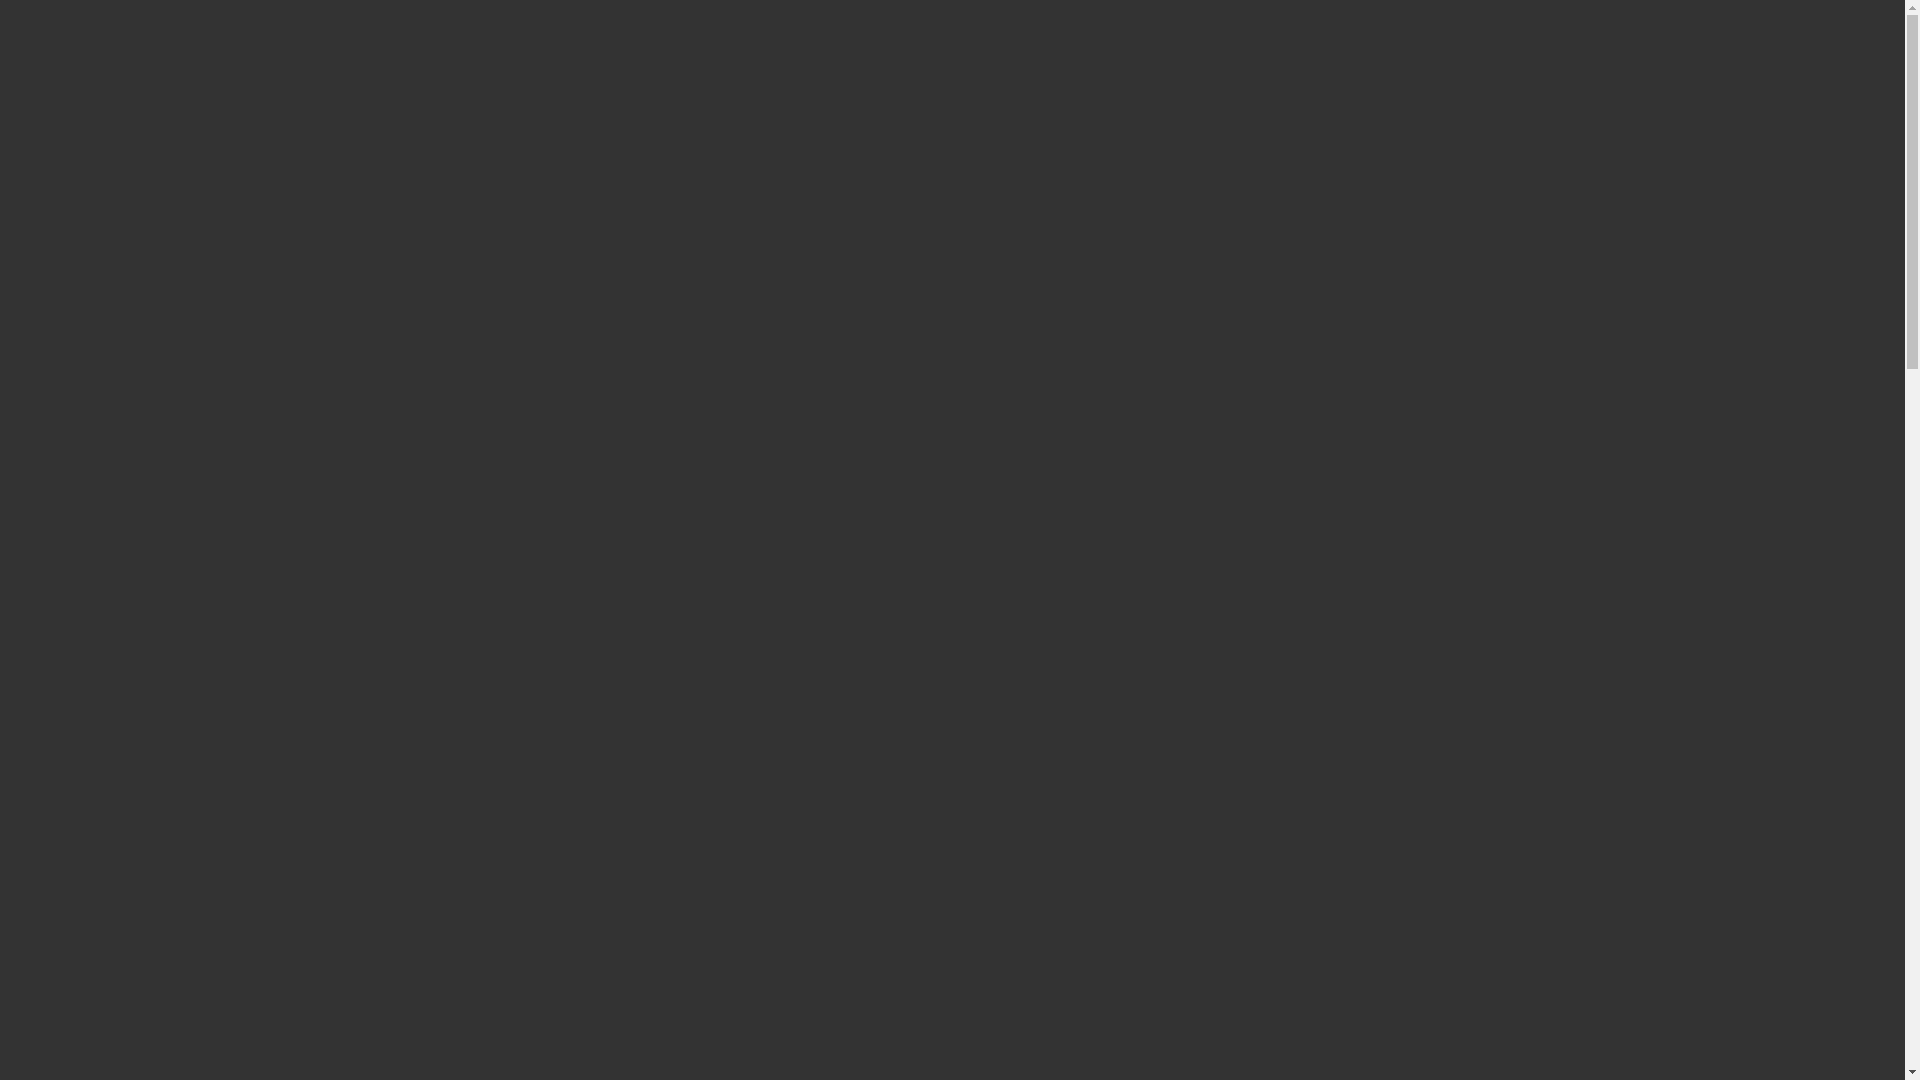 The width and height of the screenshot is (1920, 1080). I want to click on BC Buchrain-Ebikon, so click(76, 16).